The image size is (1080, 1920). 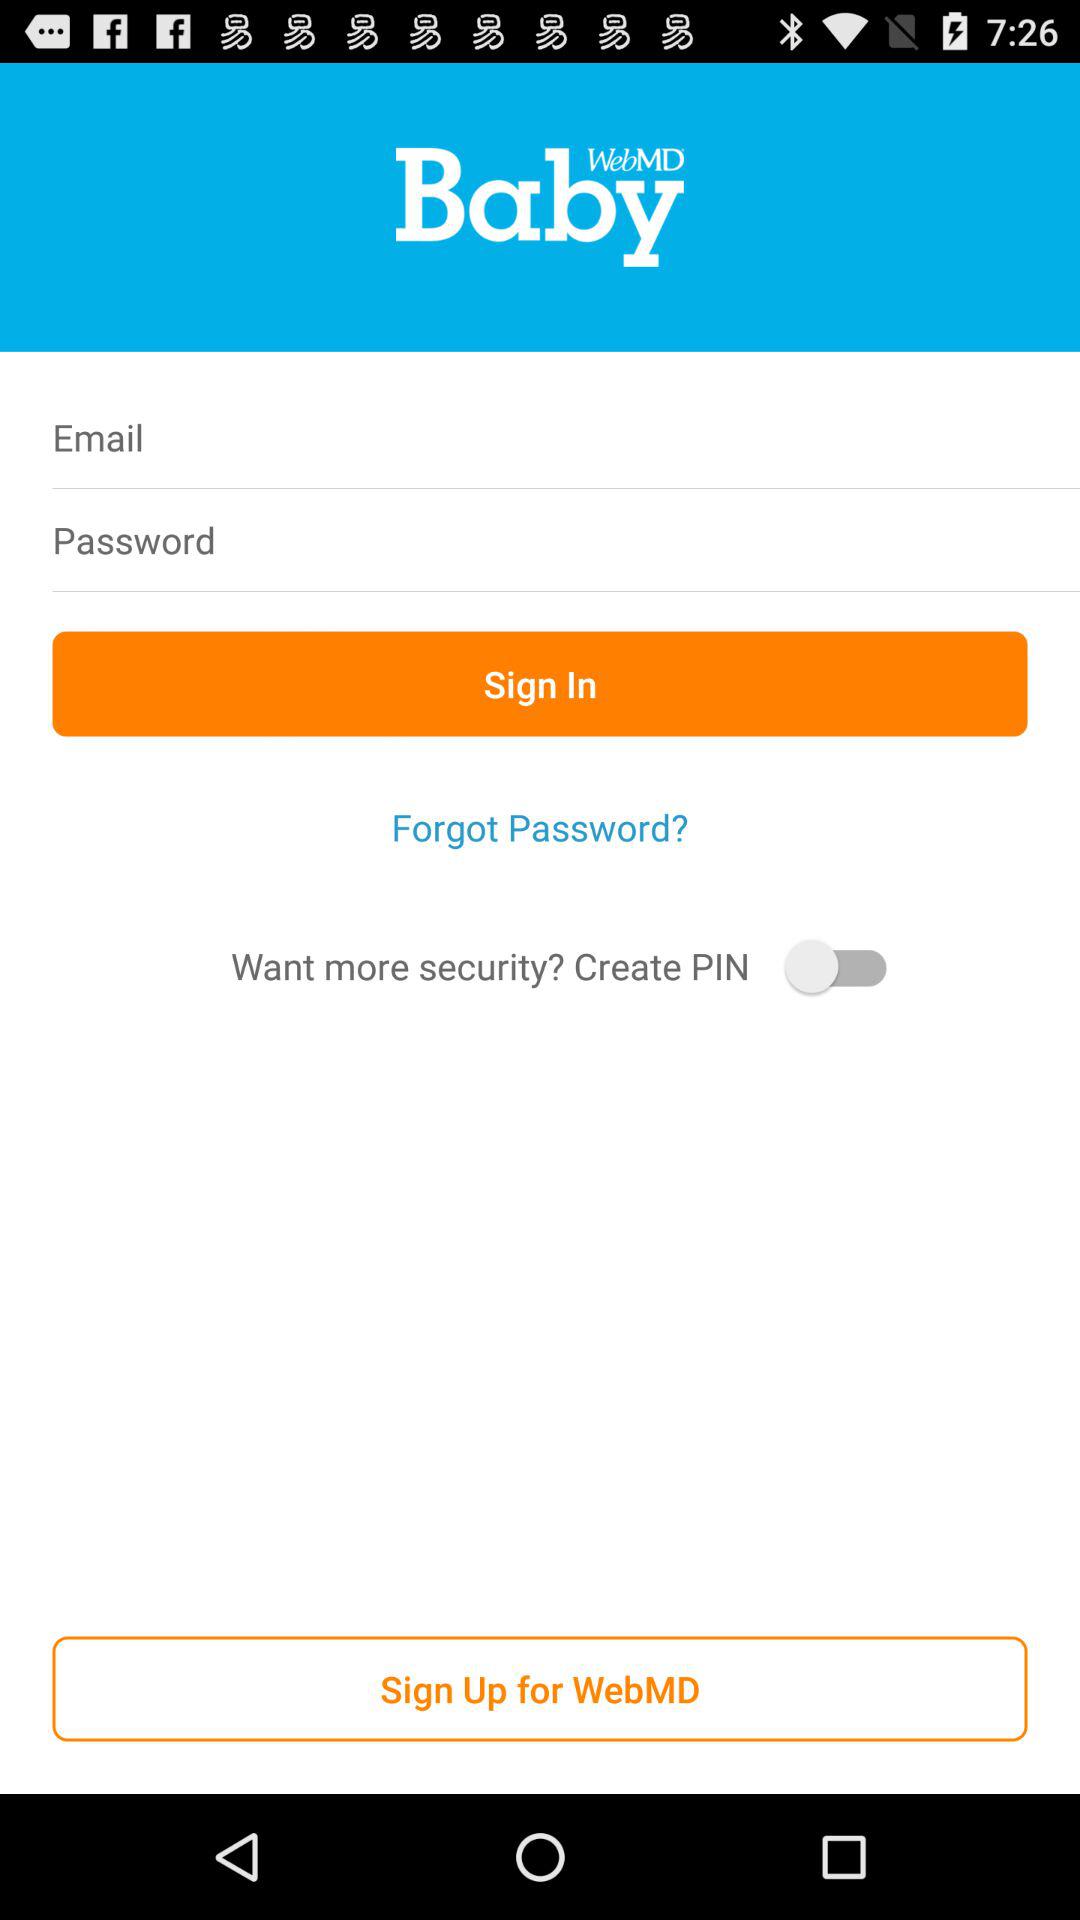 I want to click on type email address here, so click(x=669, y=437).